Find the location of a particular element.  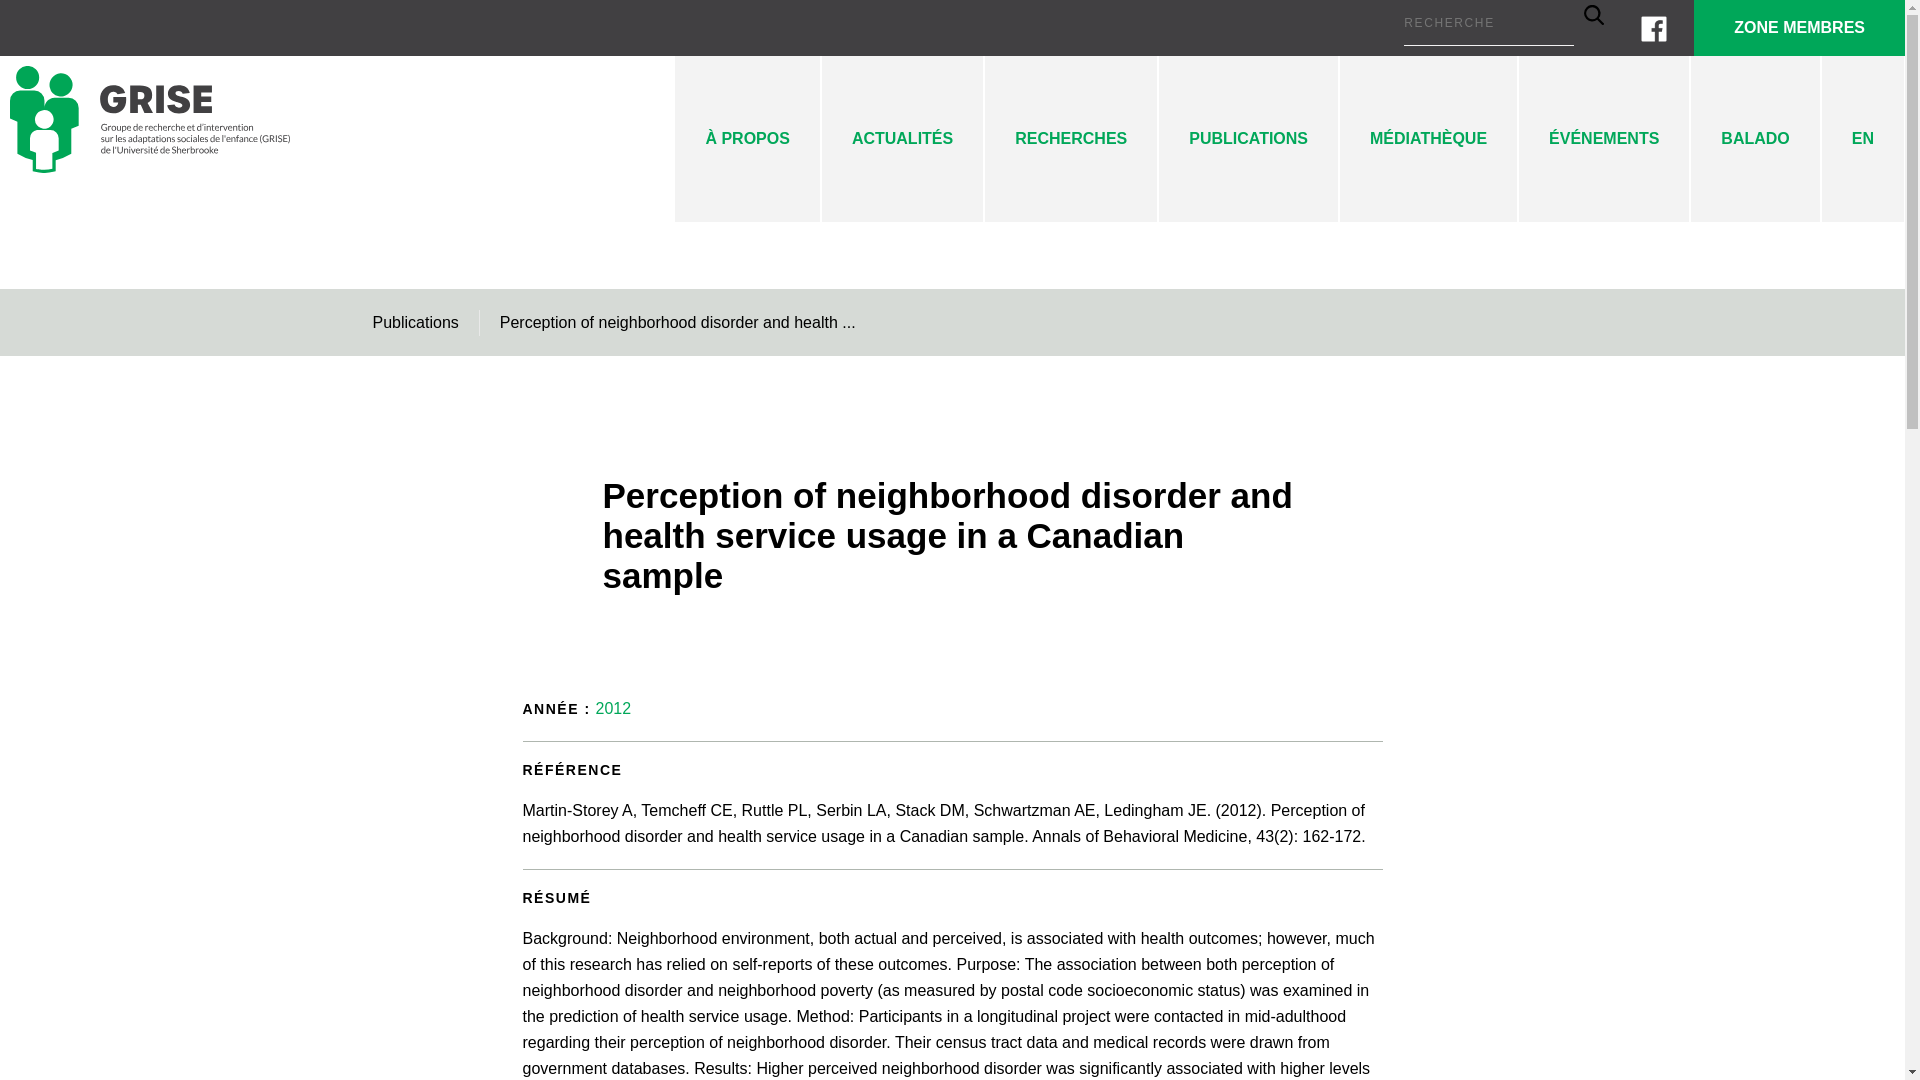

2012 is located at coordinates (613, 708).